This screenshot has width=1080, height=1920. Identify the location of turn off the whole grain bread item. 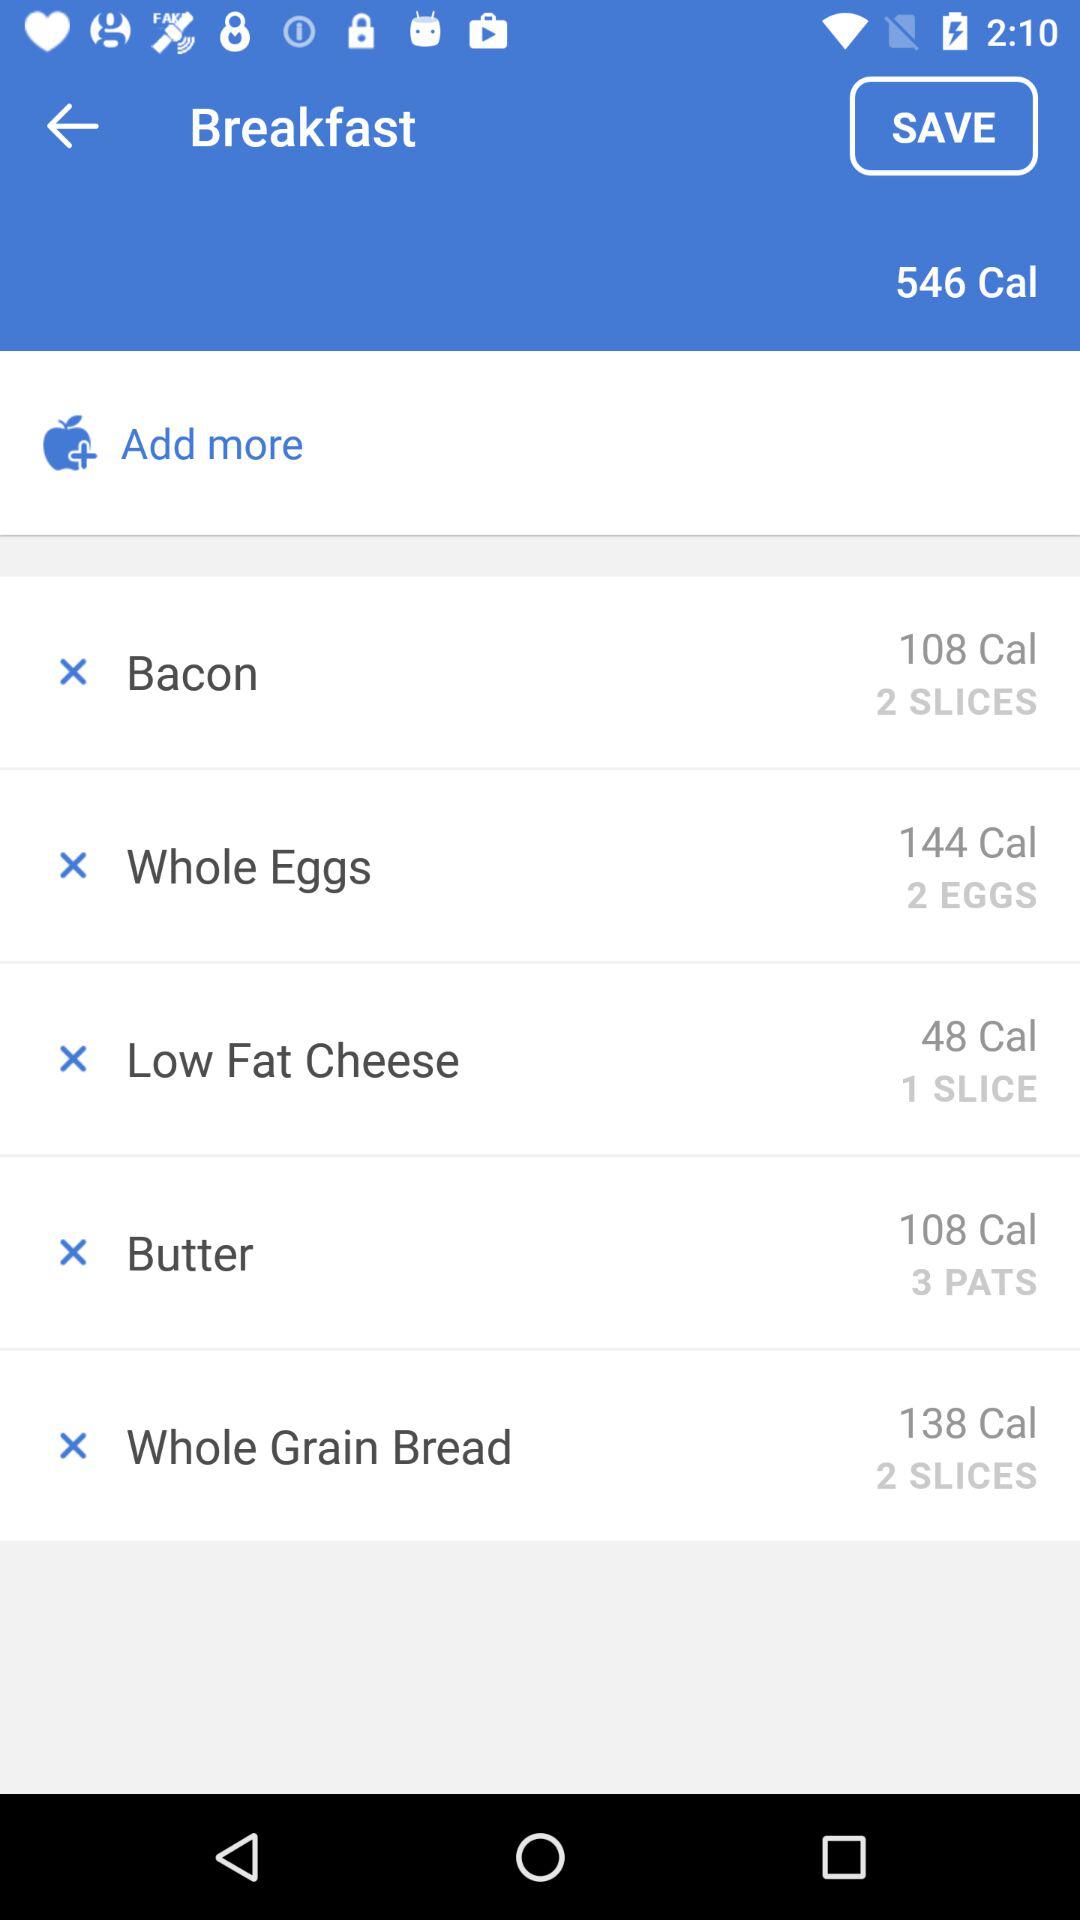
(500, 1445).